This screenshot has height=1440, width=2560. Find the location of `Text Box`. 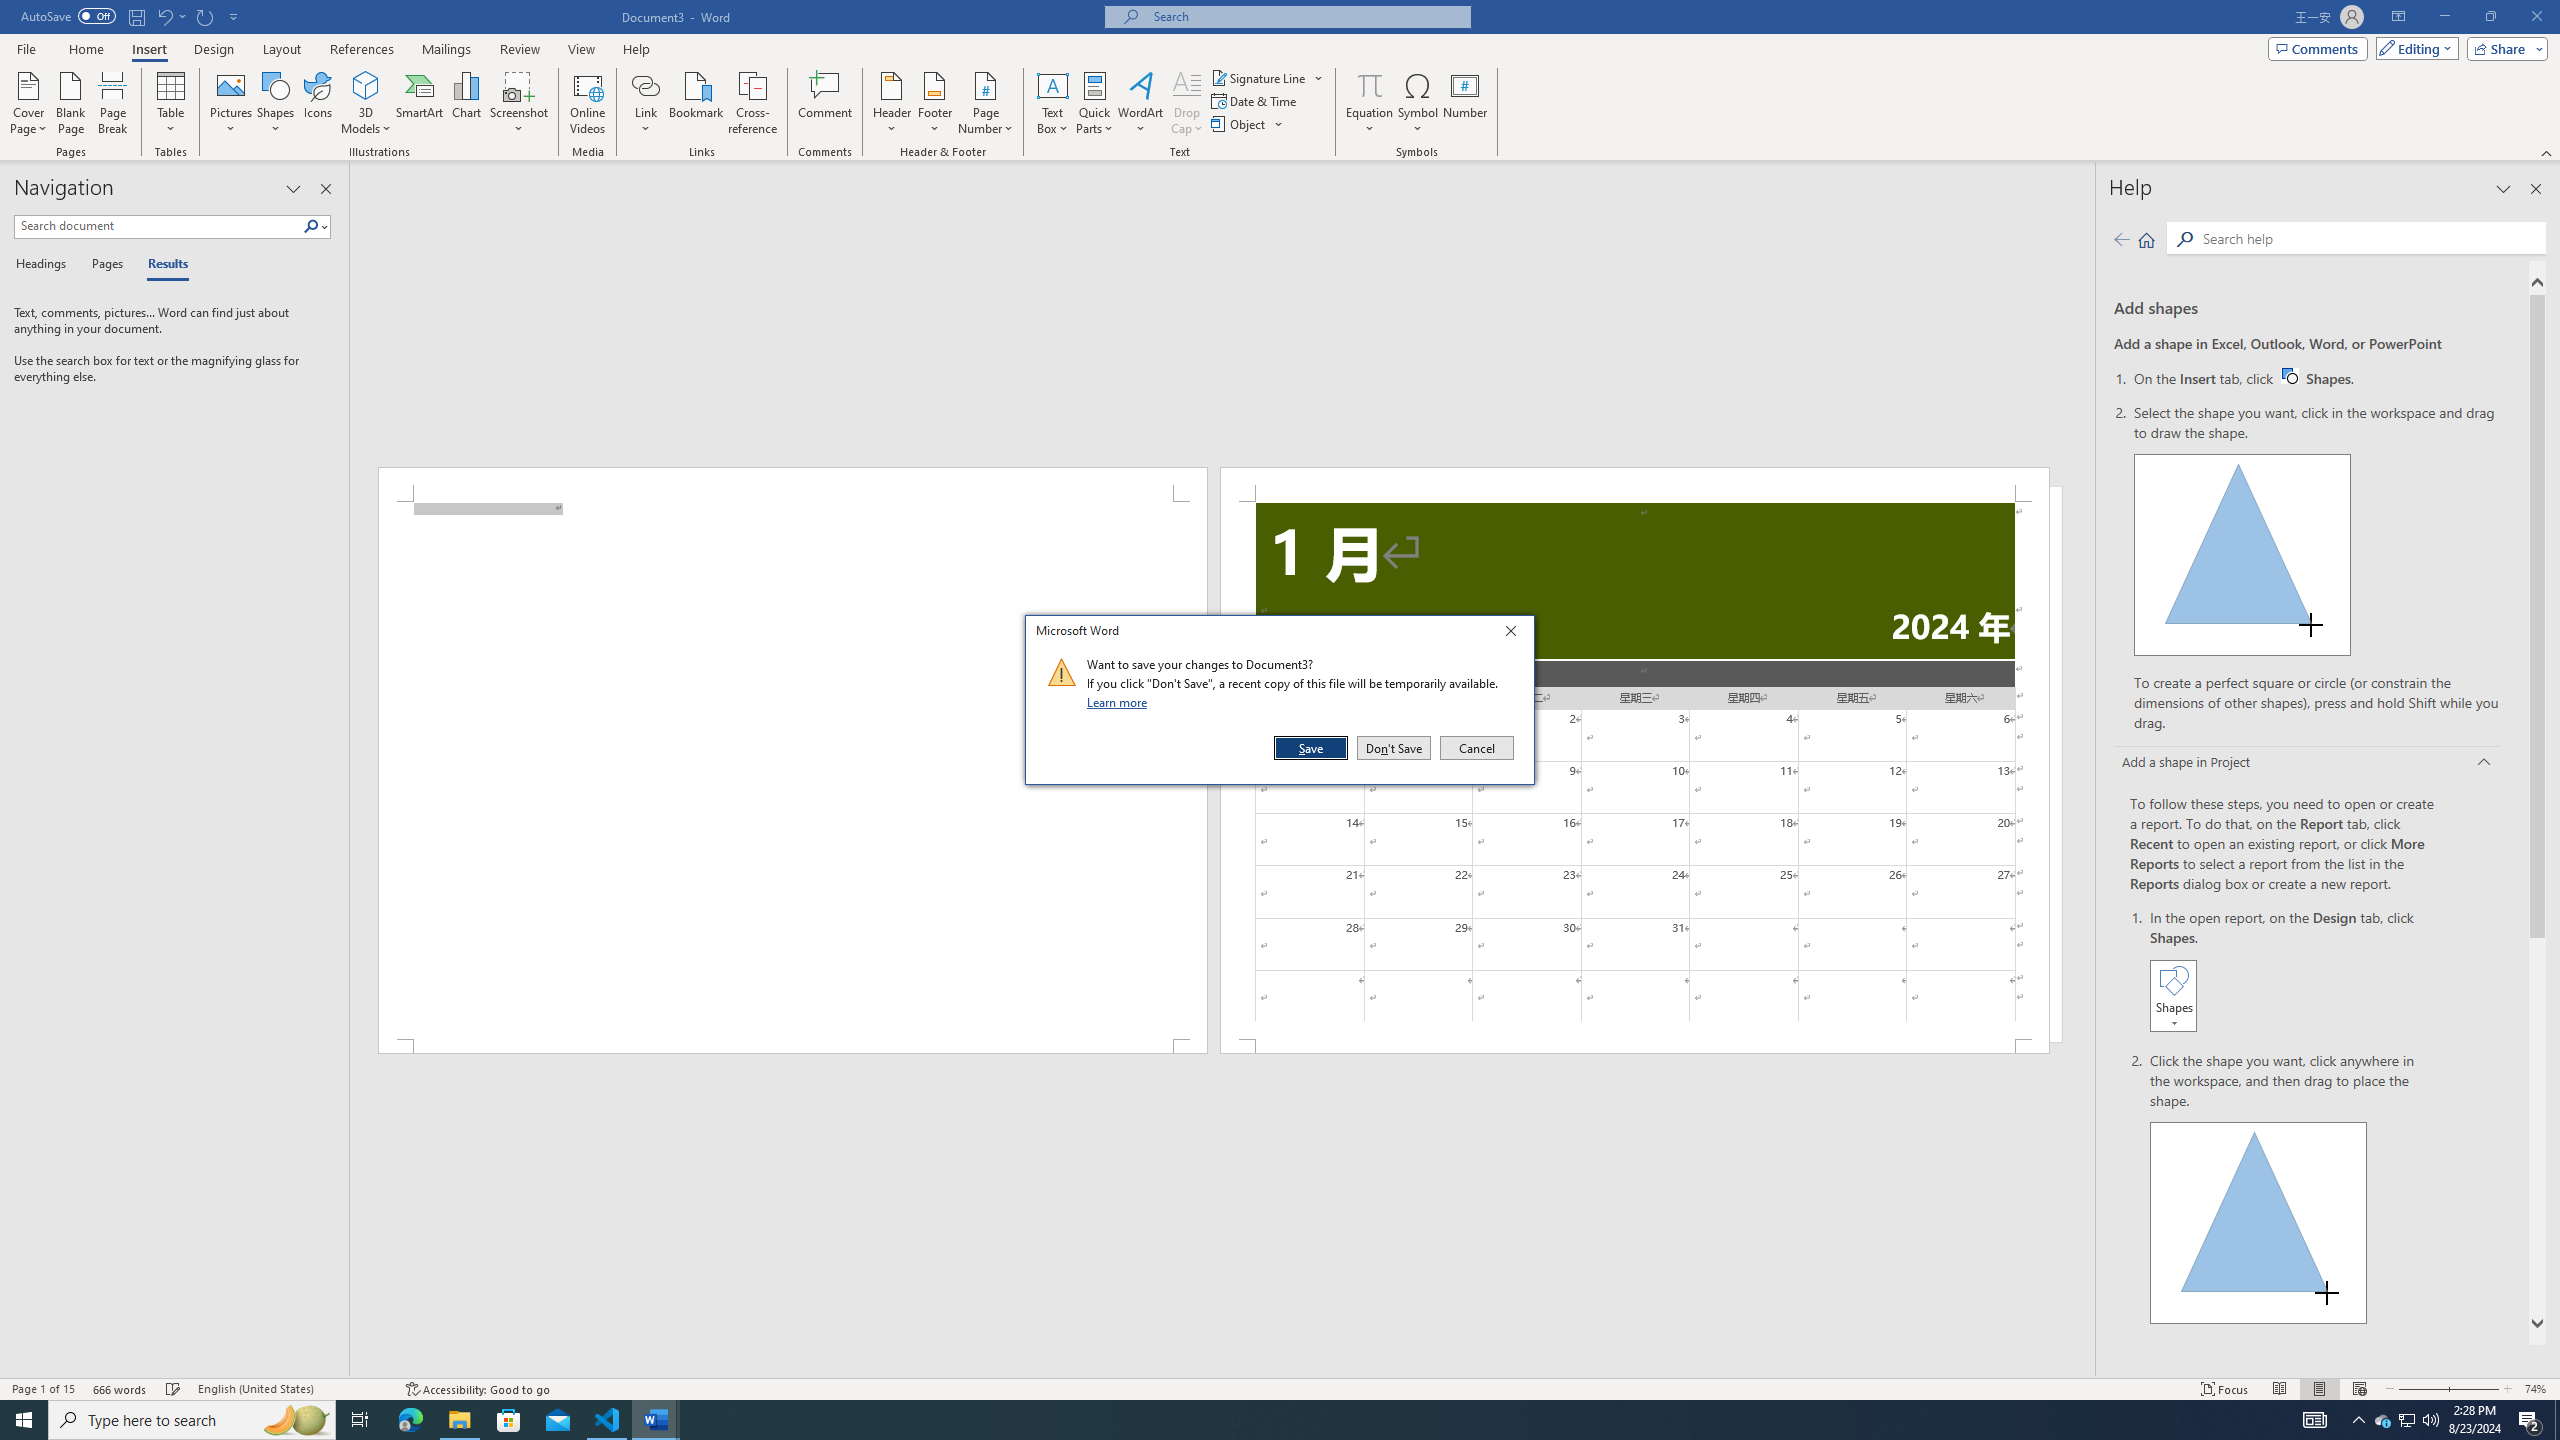

Text Box is located at coordinates (1053, 103).